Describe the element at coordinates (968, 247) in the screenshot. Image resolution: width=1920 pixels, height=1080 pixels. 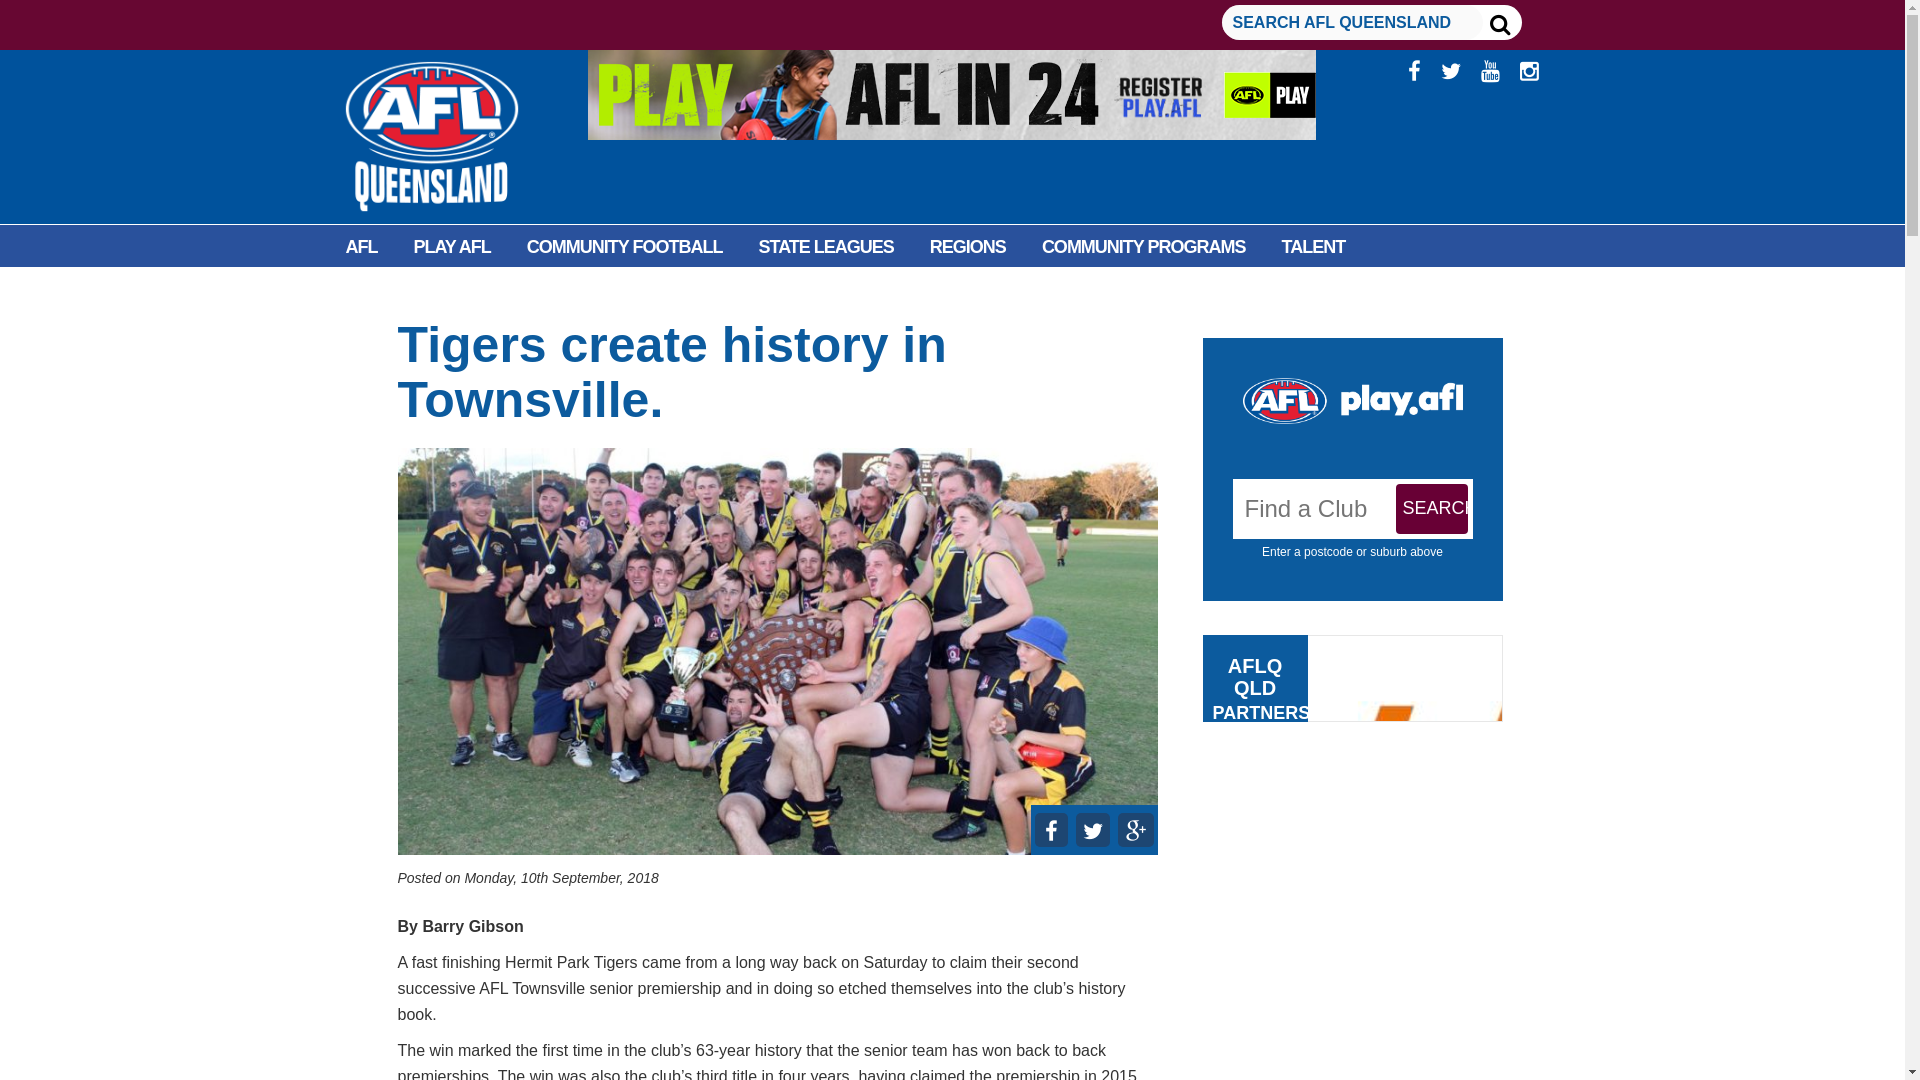
I see `REGIONS` at that location.